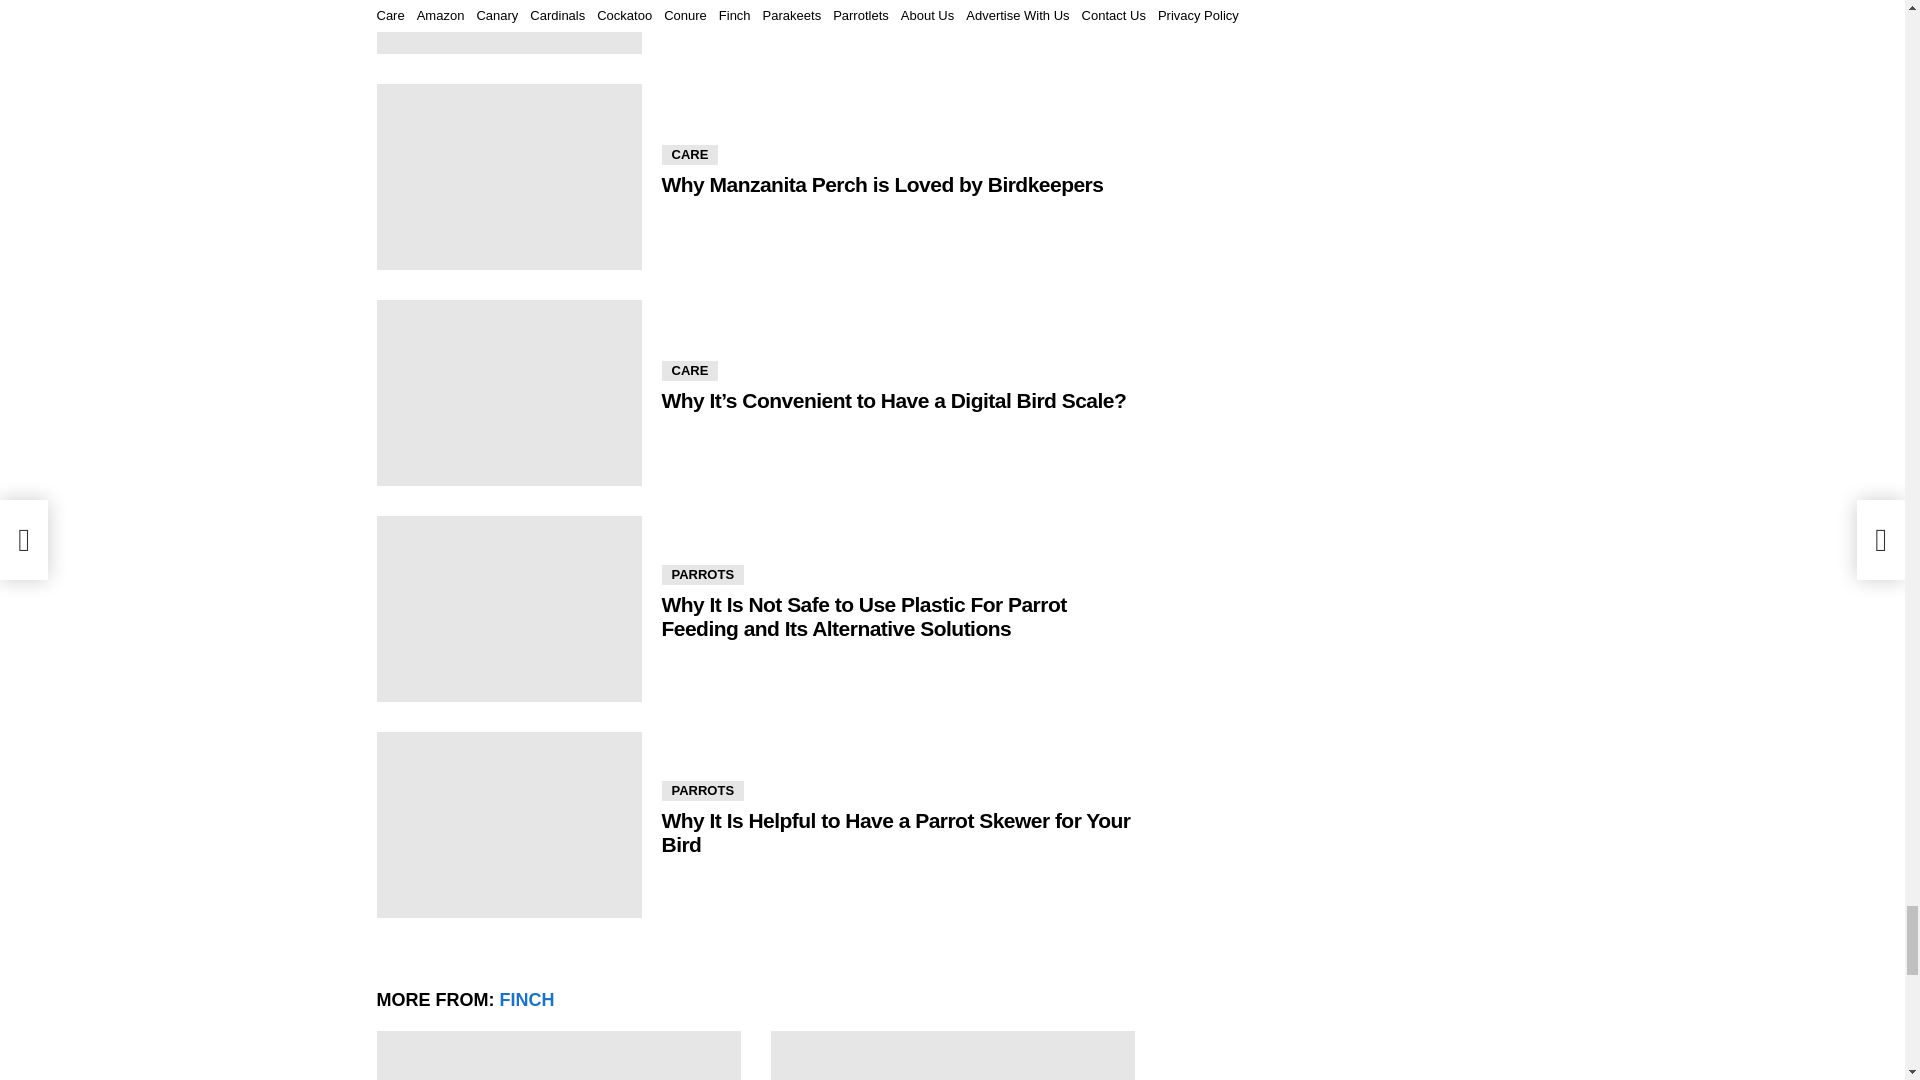 This screenshot has height=1080, width=1920. Describe the element at coordinates (690, 370) in the screenshot. I see `CARE` at that location.